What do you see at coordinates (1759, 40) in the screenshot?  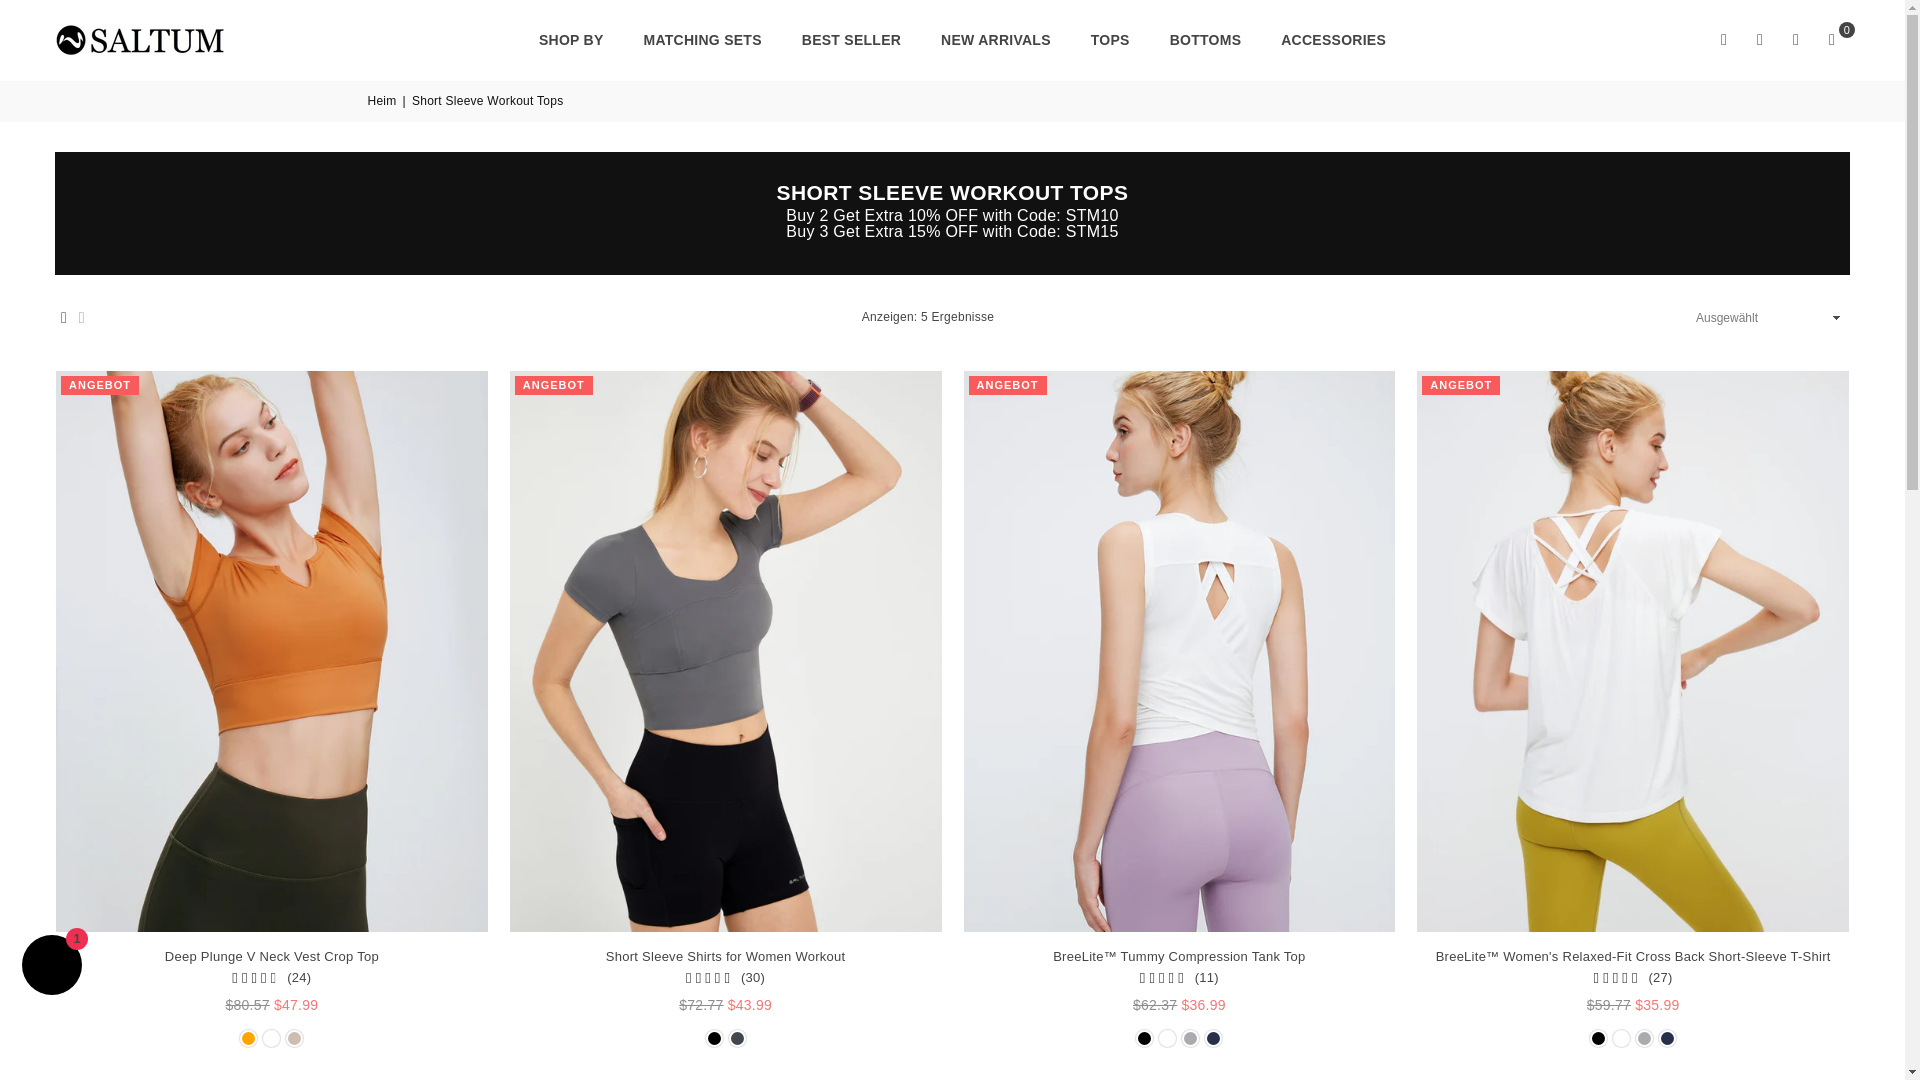 I see `Einstellungen` at bounding box center [1759, 40].